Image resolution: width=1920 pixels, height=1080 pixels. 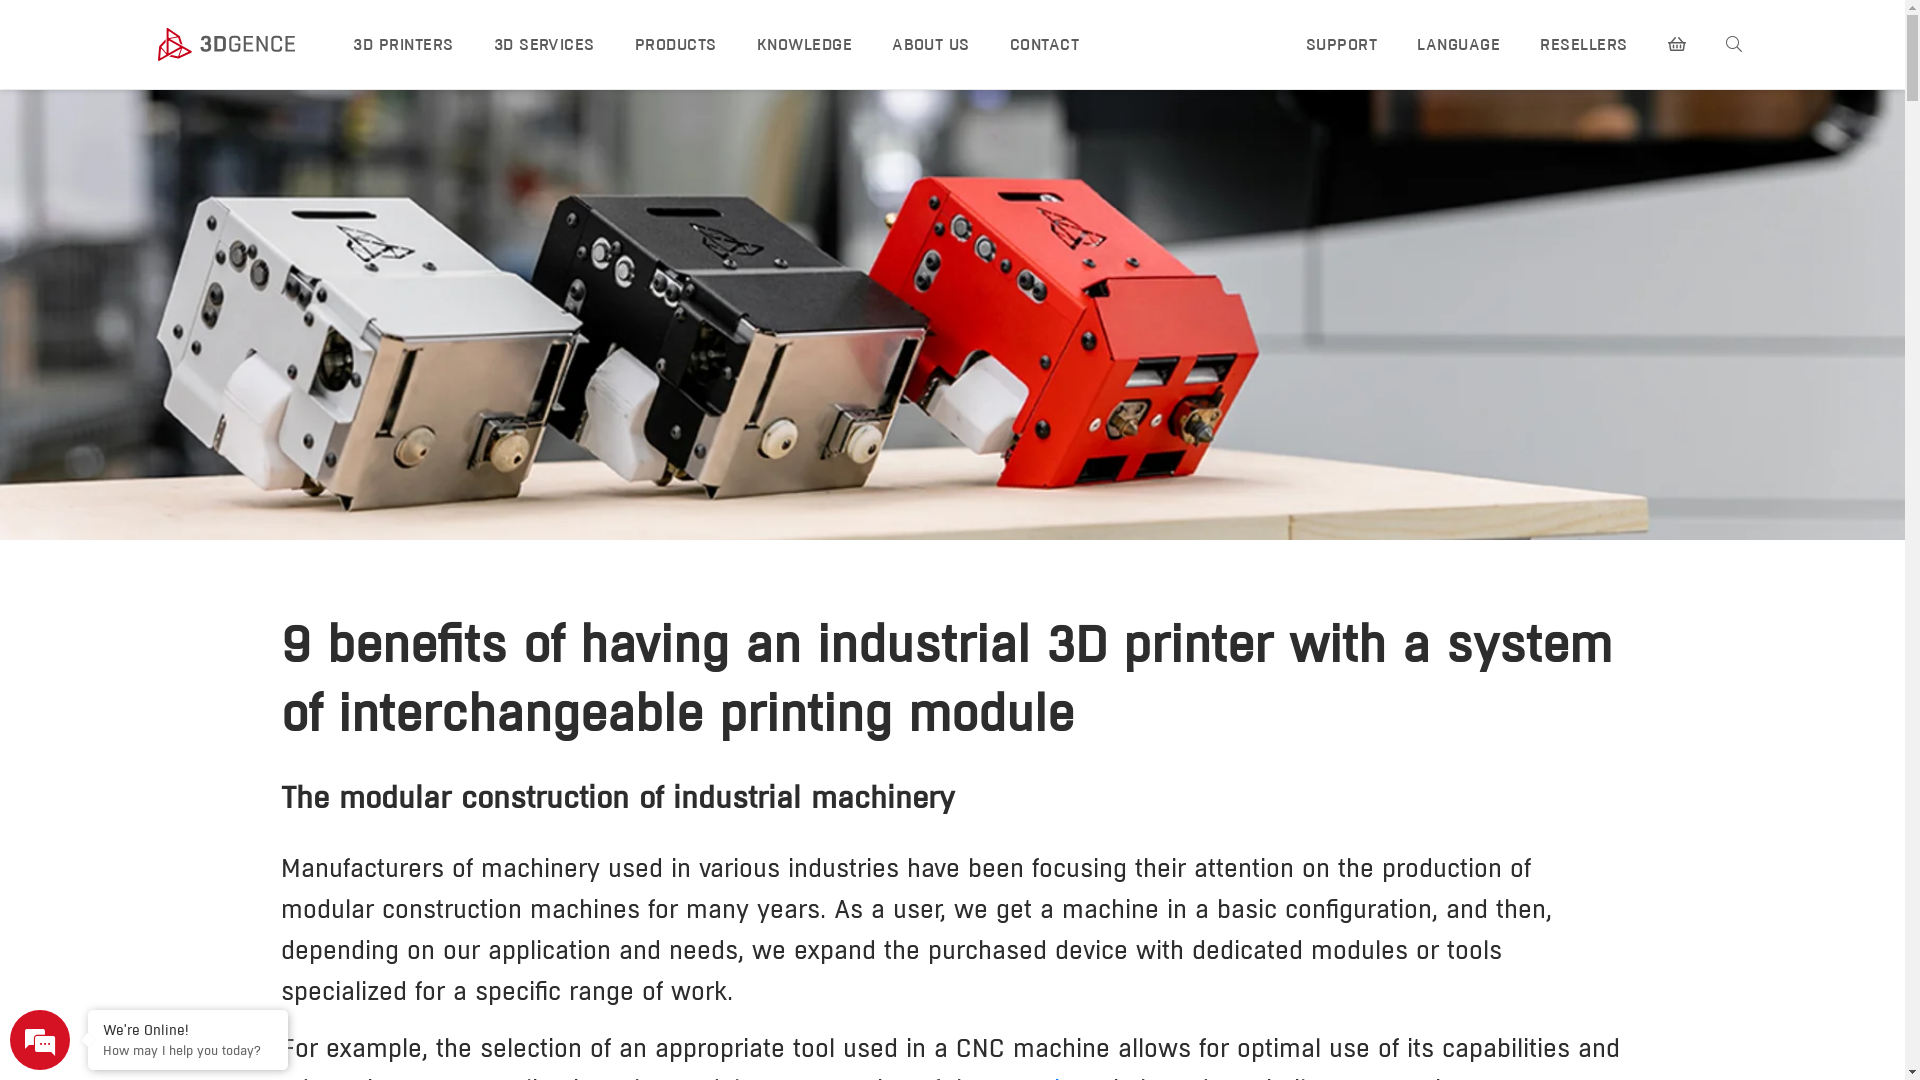 What do you see at coordinates (1044, 44) in the screenshot?
I see `CONTACT` at bounding box center [1044, 44].